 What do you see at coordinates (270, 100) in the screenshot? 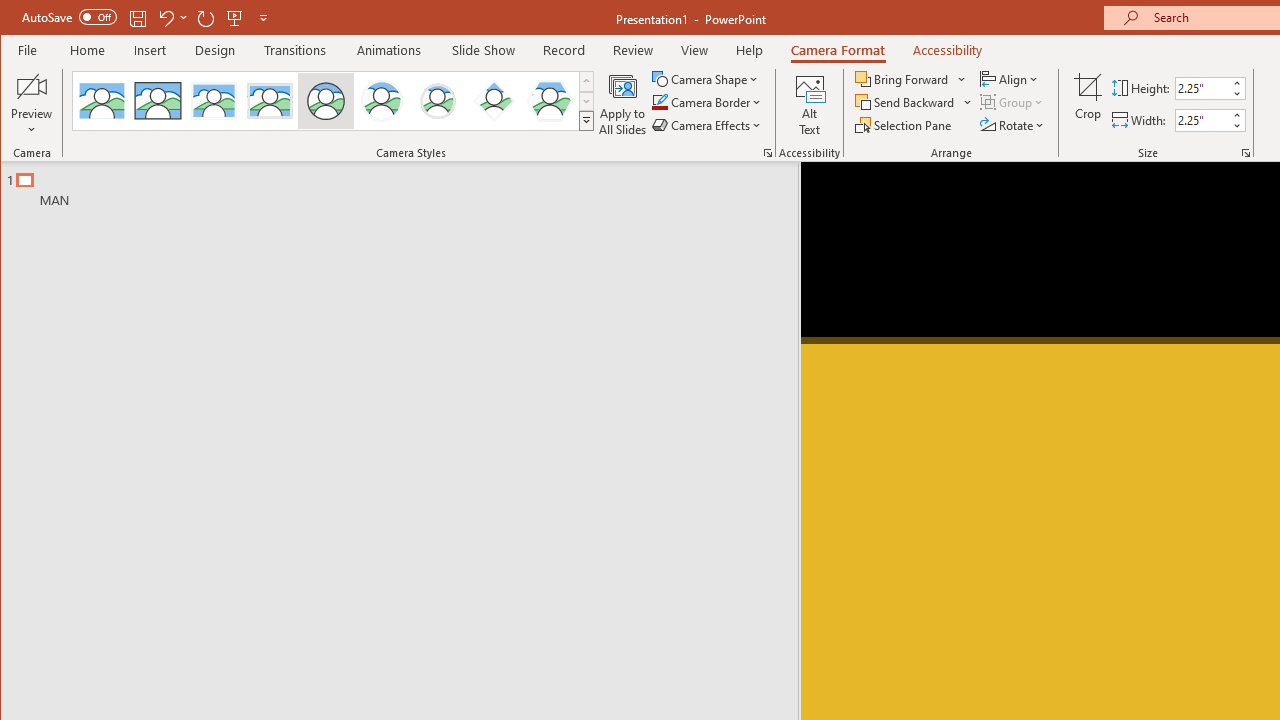
I see `Soft Edge Rectangle` at bounding box center [270, 100].